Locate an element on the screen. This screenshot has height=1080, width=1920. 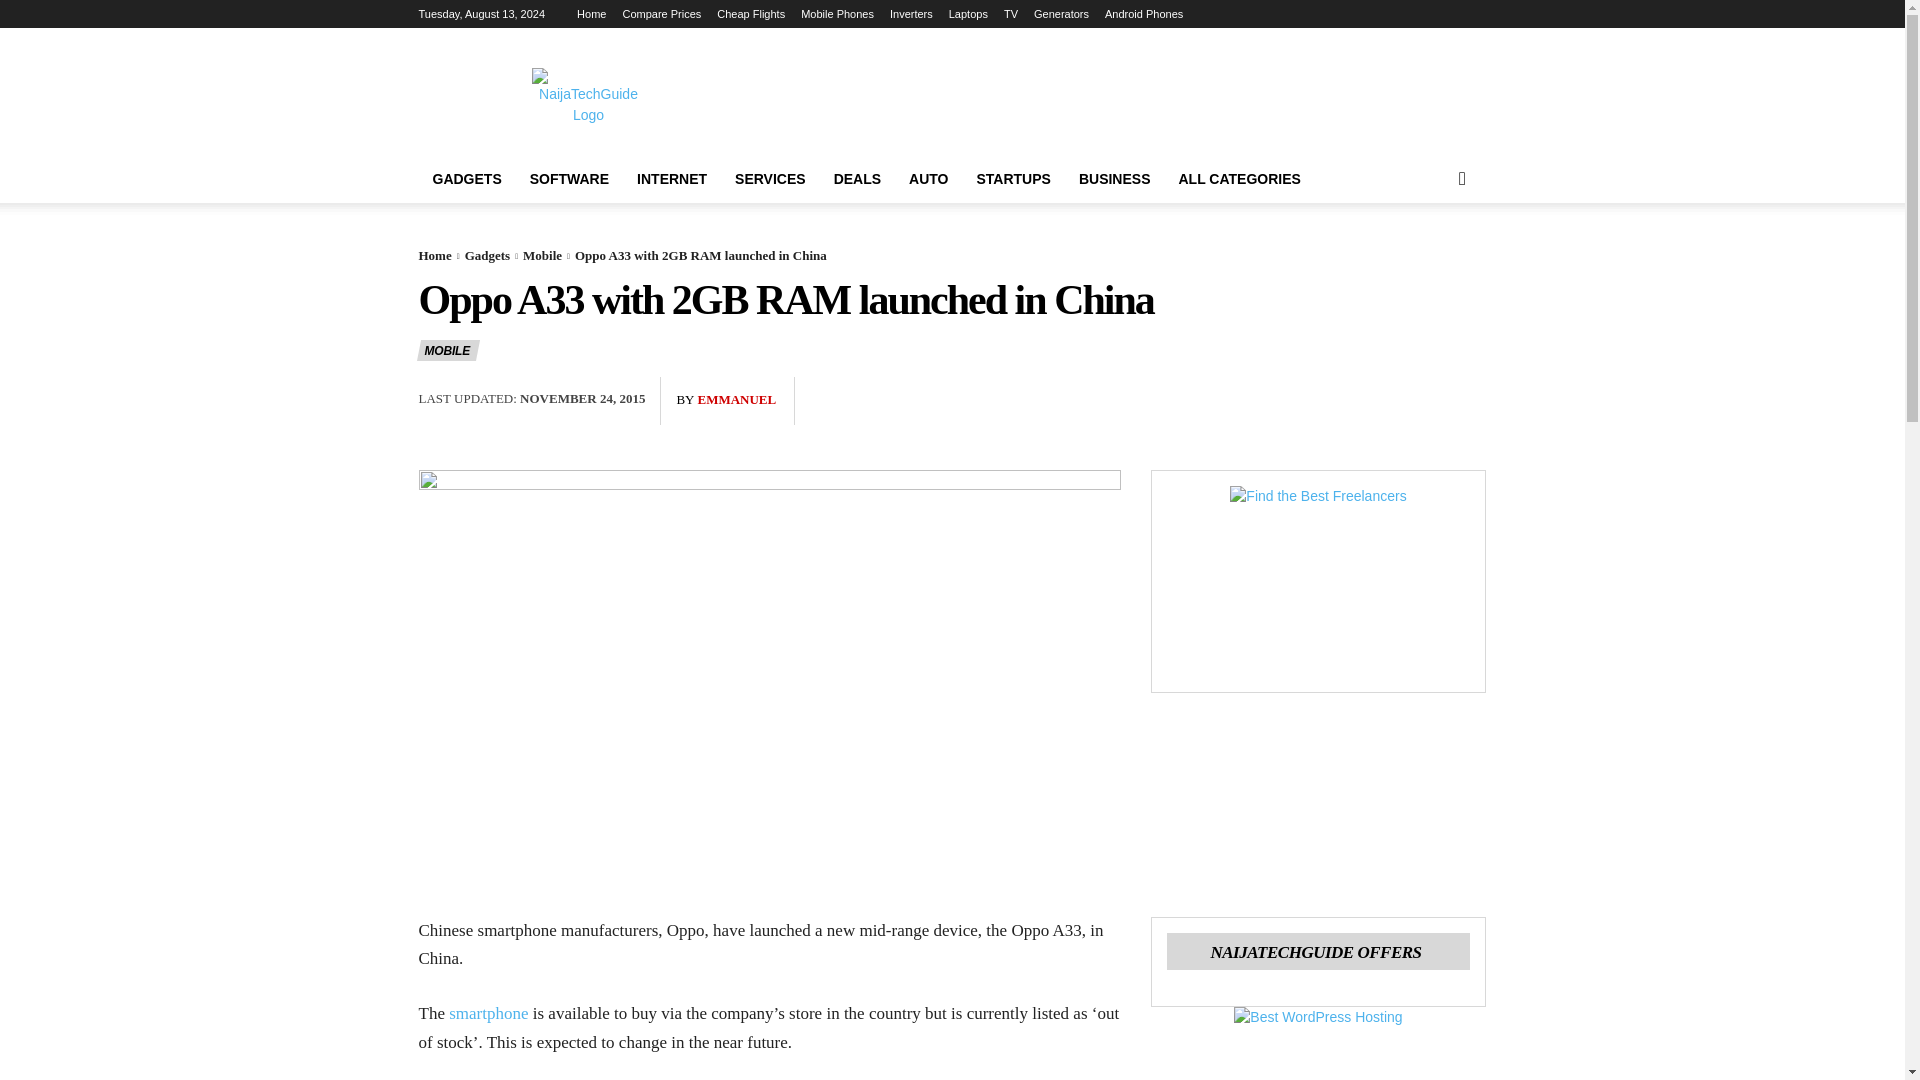
TV is located at coordinates (1010, 14).